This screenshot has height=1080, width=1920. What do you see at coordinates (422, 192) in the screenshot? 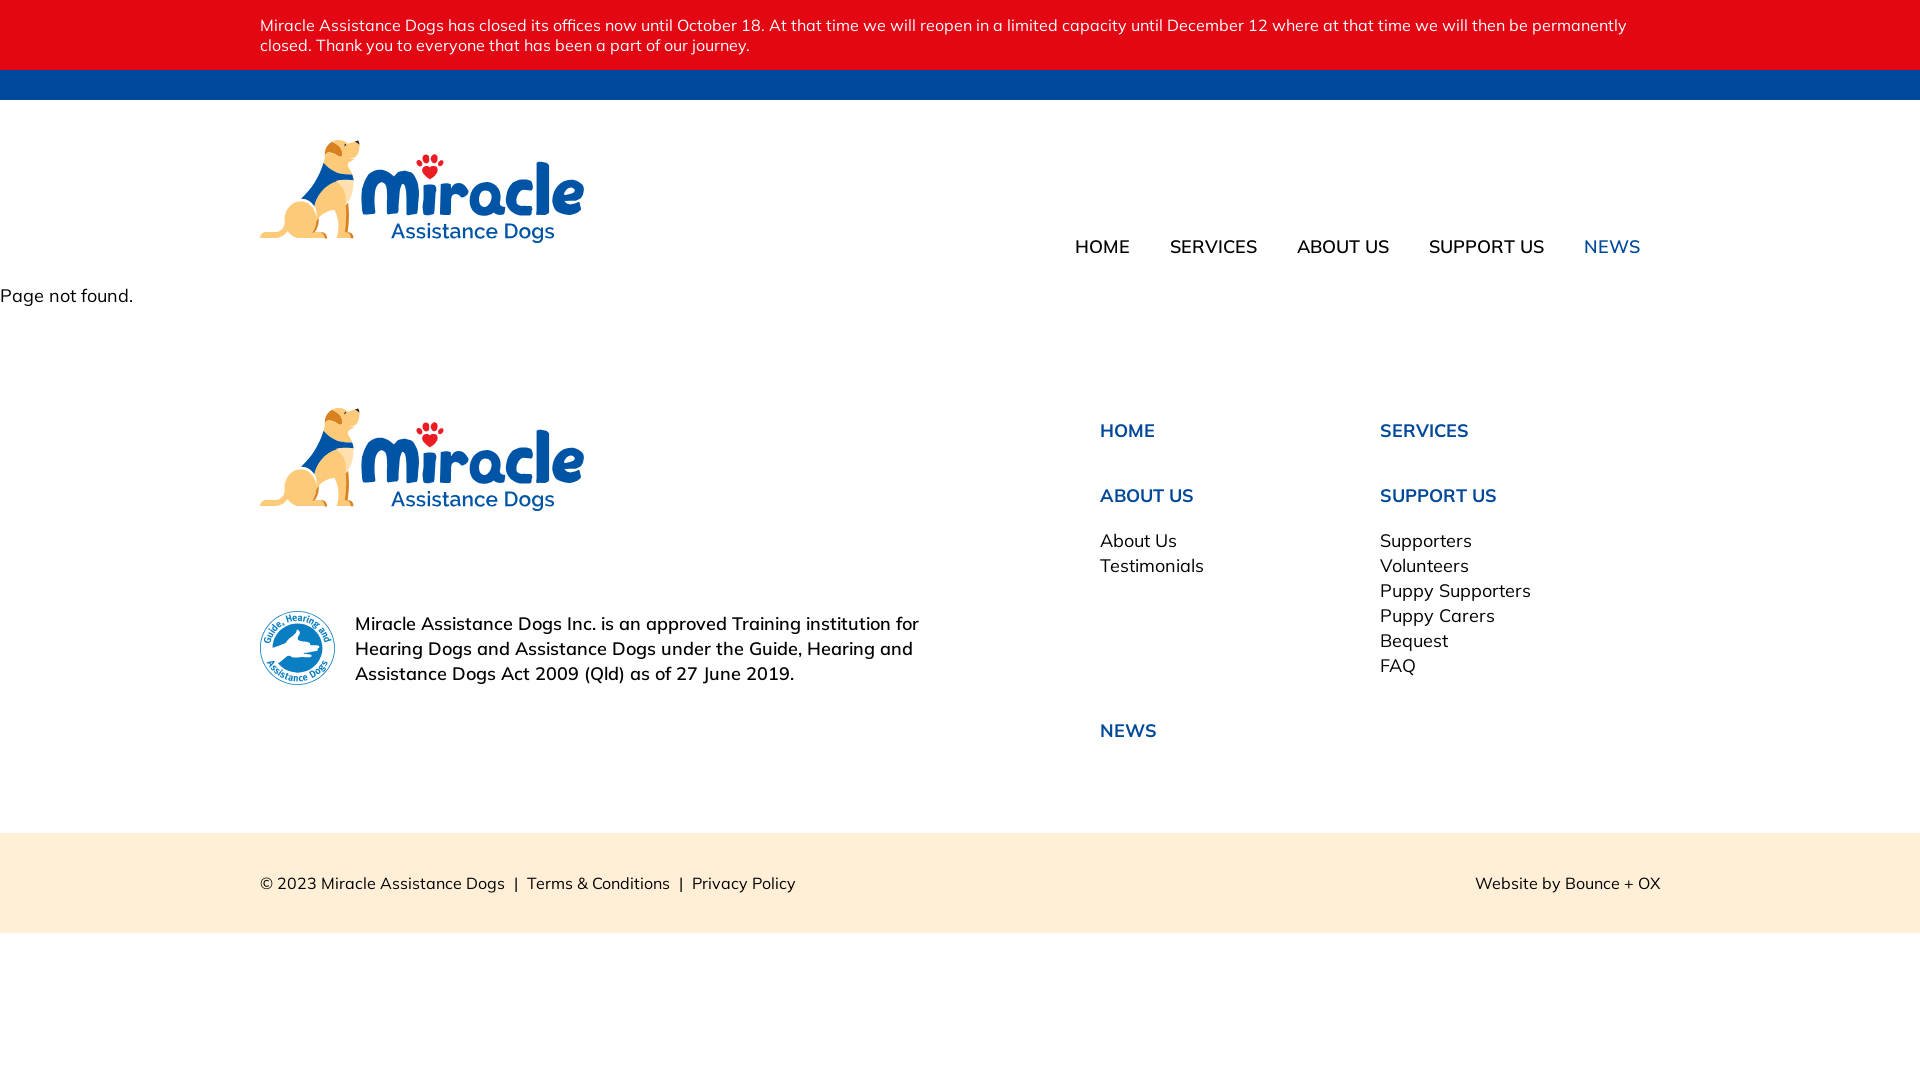
I see `Miracle Assistance Dogs` at bounding box center [422, 192].